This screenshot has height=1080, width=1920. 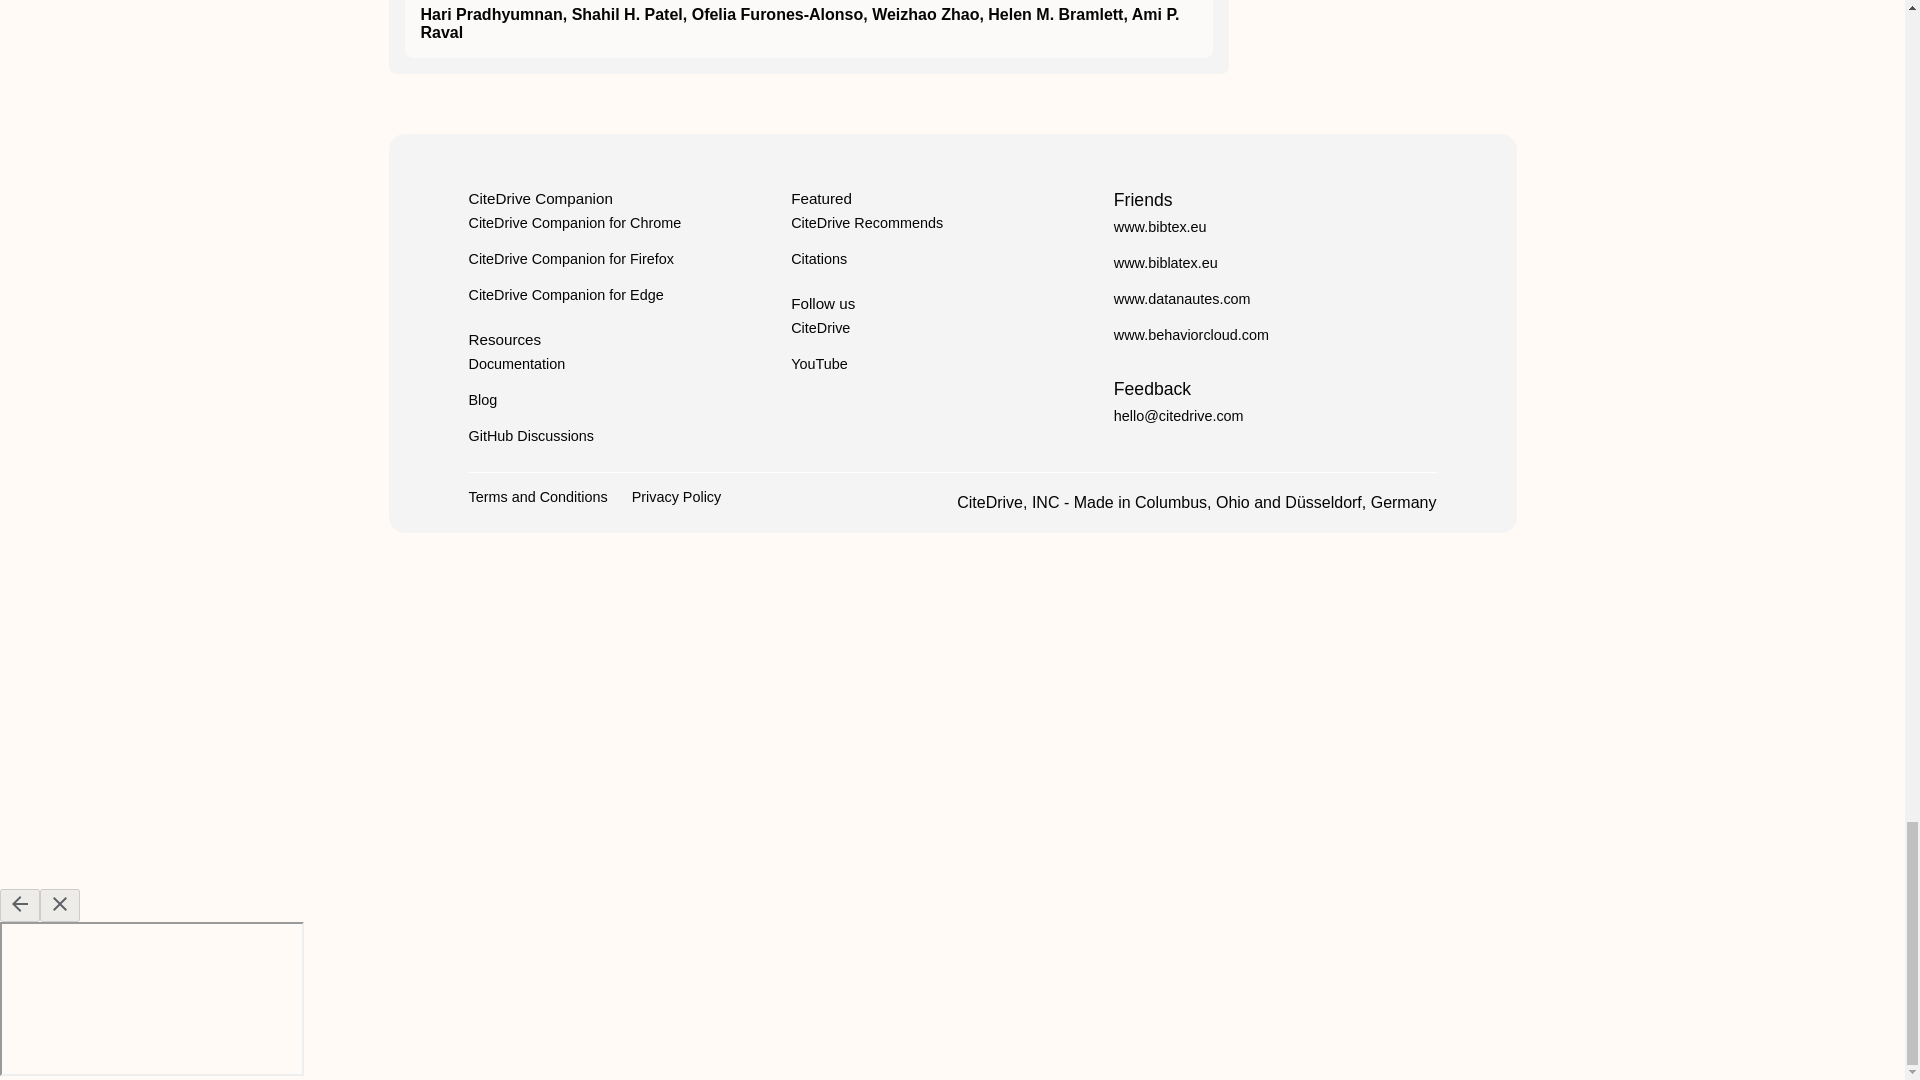 What do you see at coordinates (1165, 262) in the screenshot?
I see `www.biblatex.eu` at bounding box center [1165, 262].